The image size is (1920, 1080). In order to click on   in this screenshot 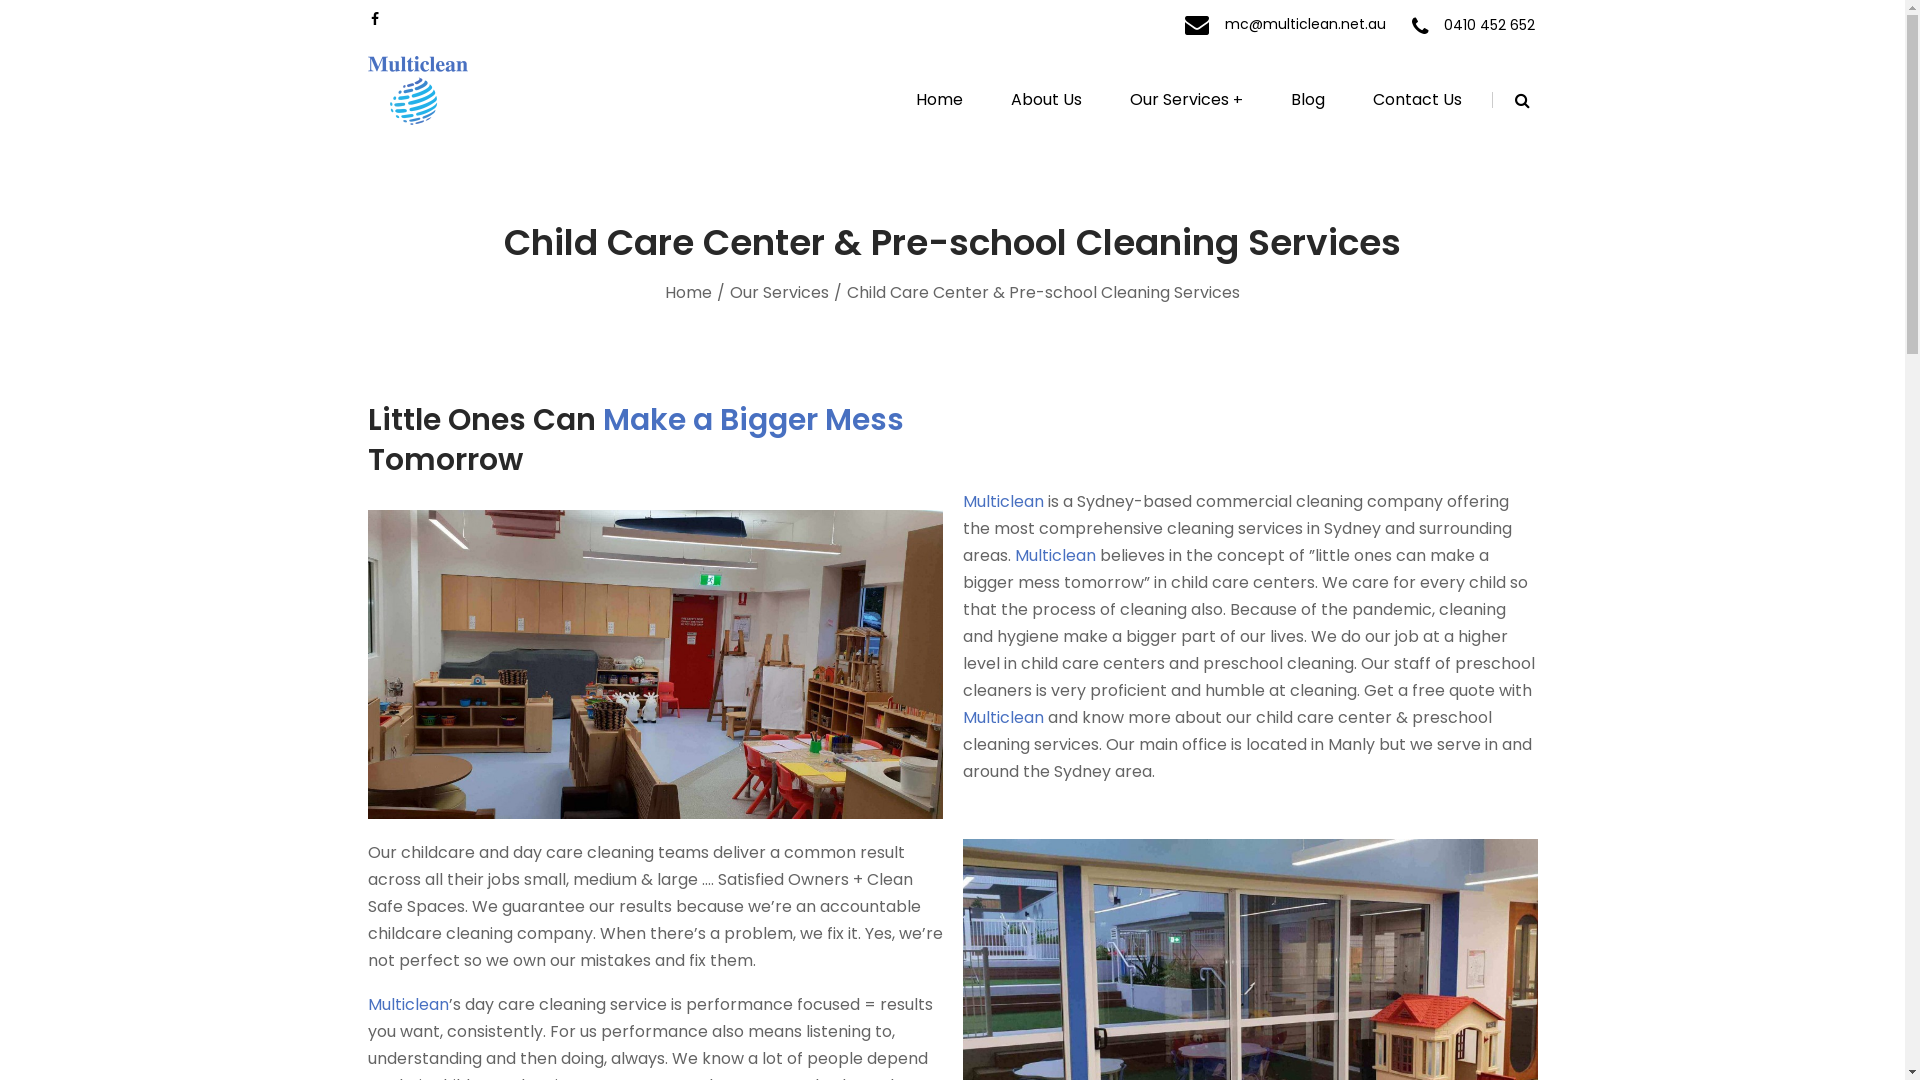, I will do `click(1423, 26)`.